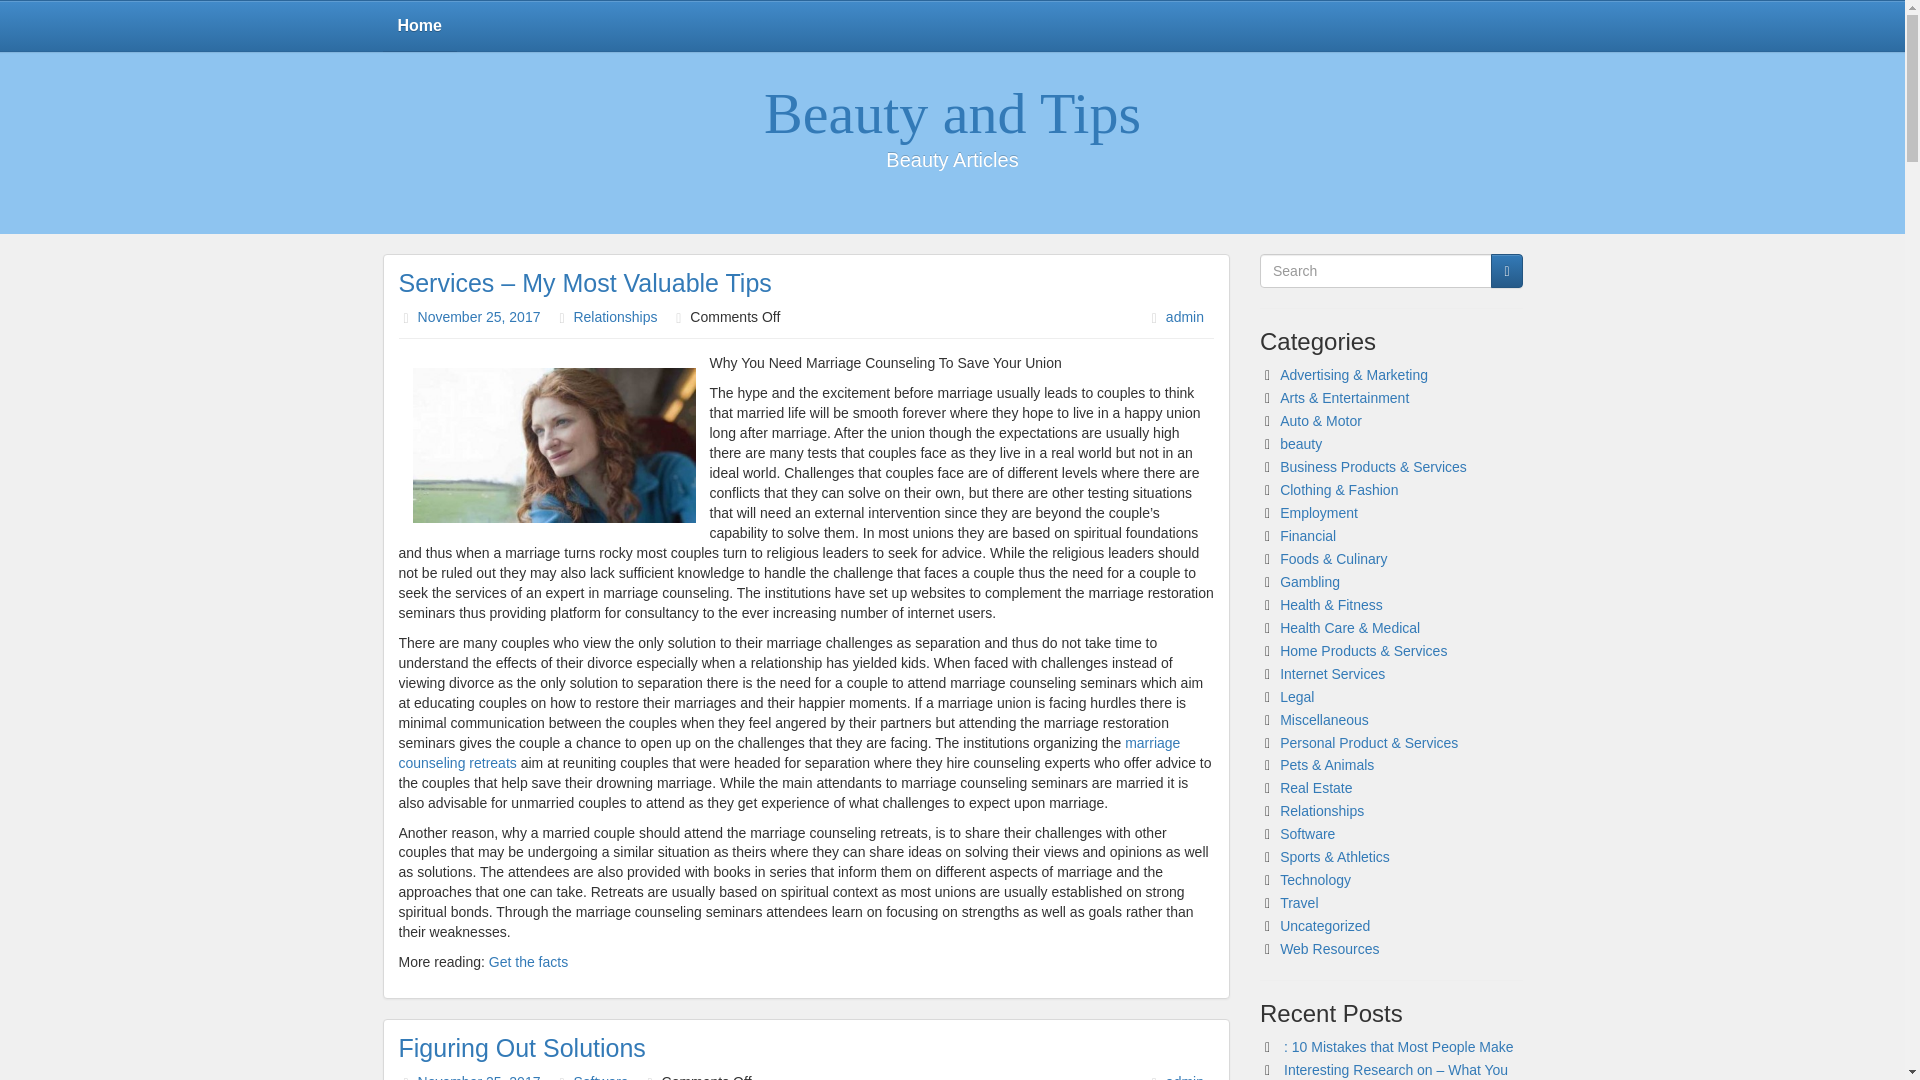 Image resolution: width=1920 pixels, height=1080 pixels. What do you see at coordinates (521, 1047) in the screenshot?
I see `Figuring Out Solutions` at bounding box center [521, 1047].